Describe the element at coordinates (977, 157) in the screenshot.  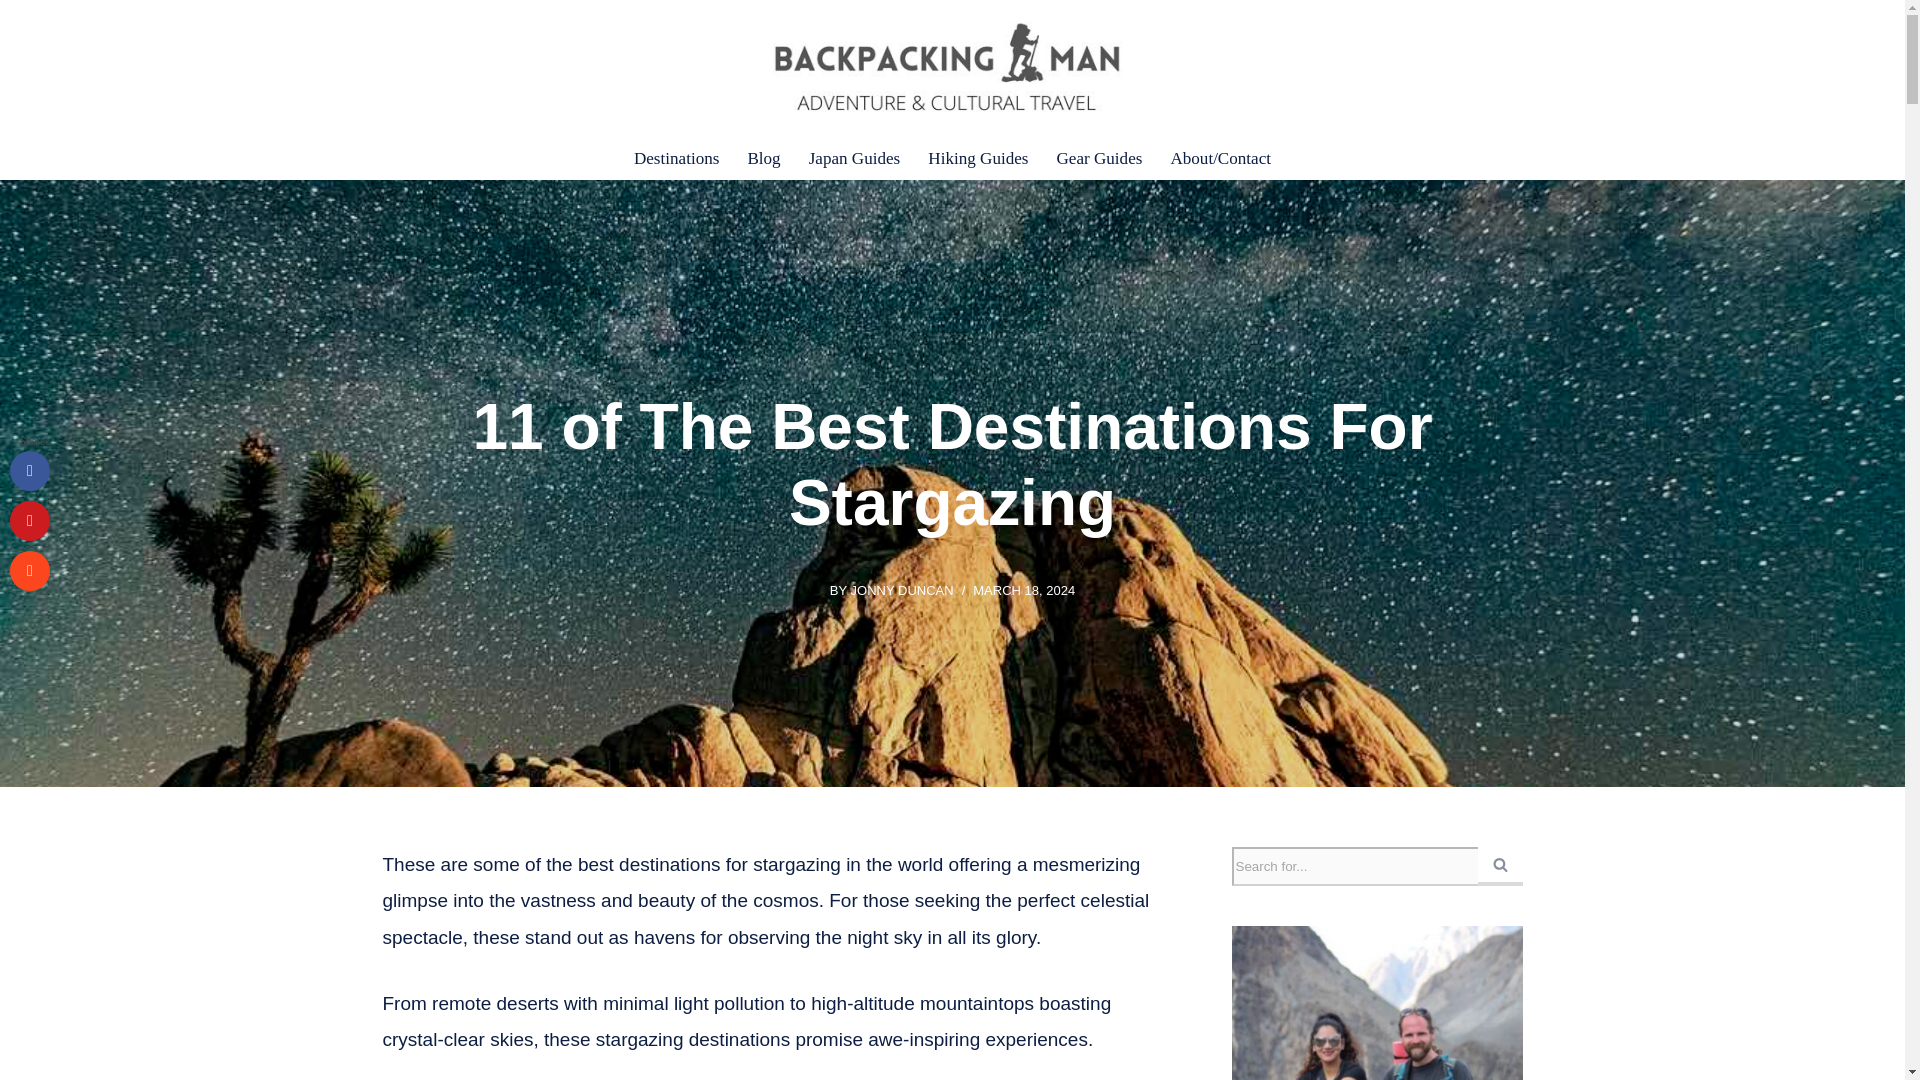
I see `Hiking Guides` at that location.